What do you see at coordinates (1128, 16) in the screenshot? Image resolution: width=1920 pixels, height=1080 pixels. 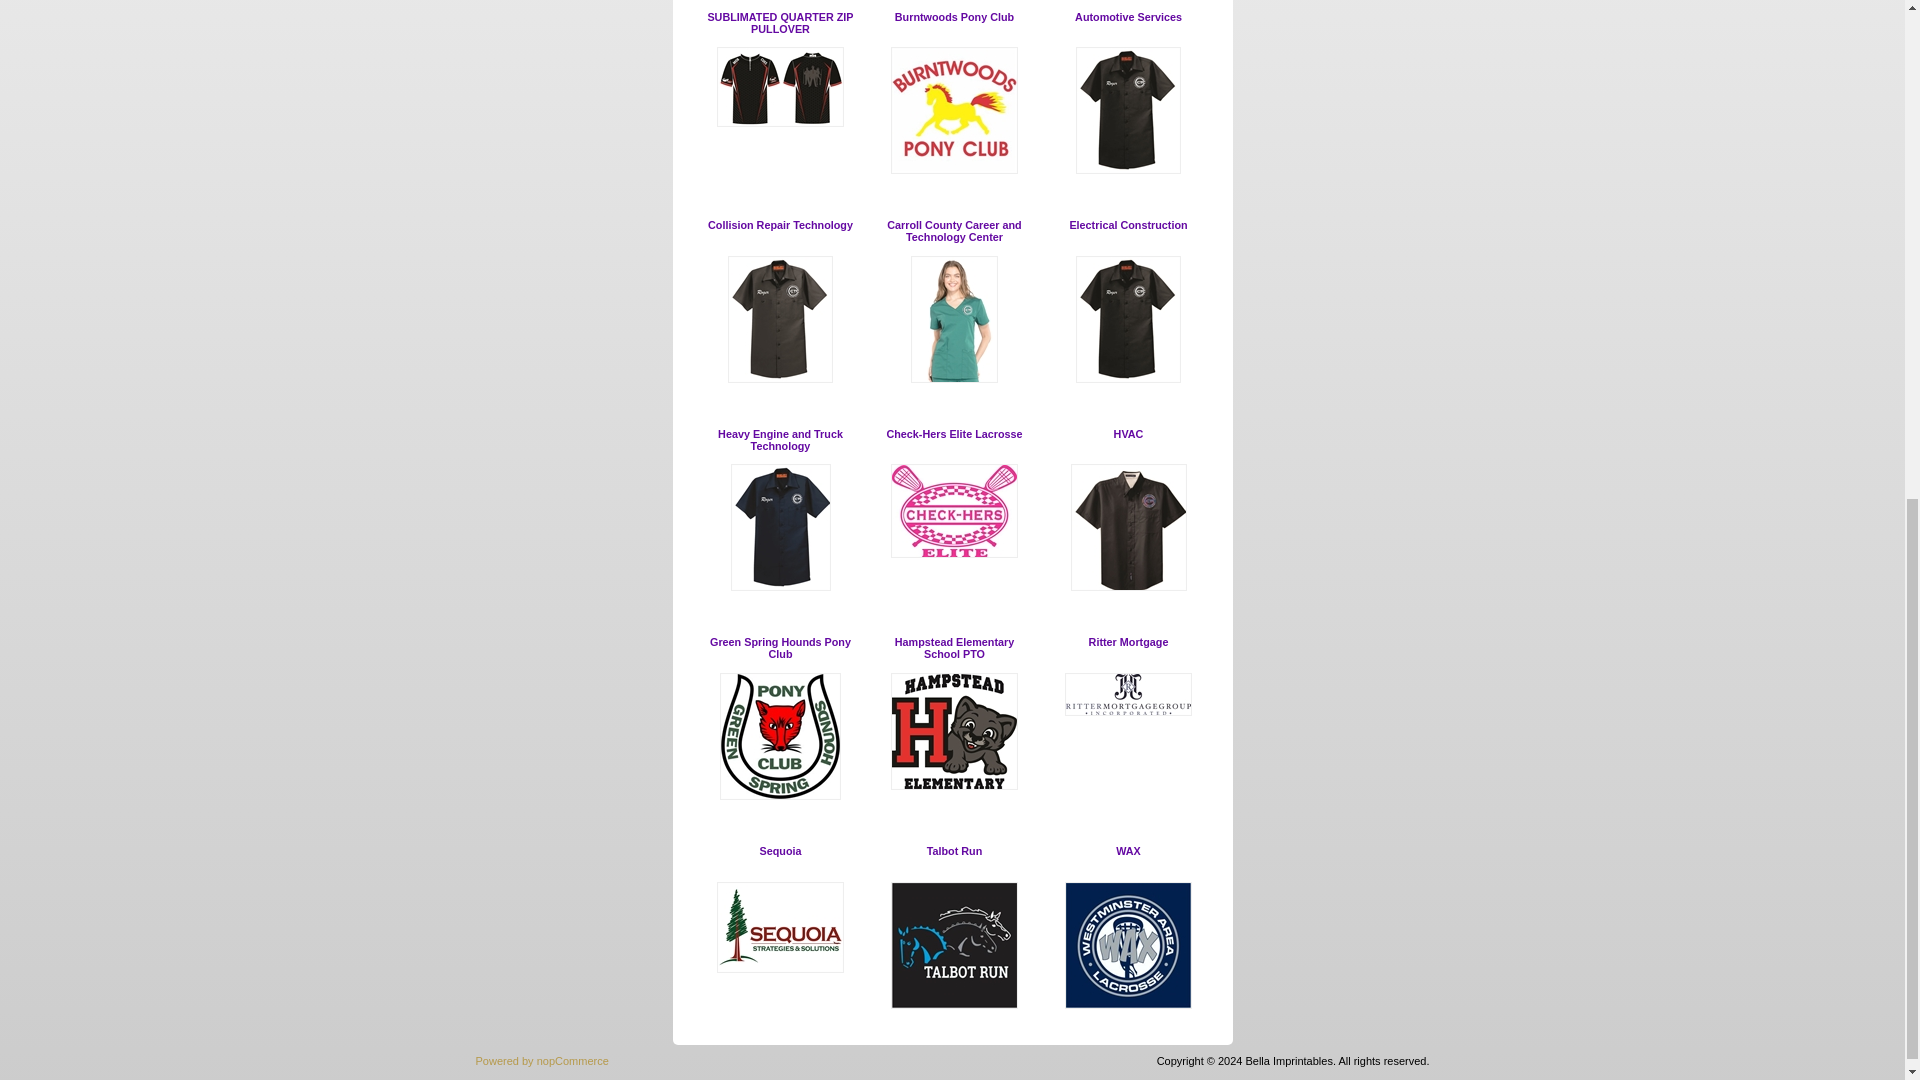 I see `Show products in category Automotive Services` at bounding box center [1128, 16].